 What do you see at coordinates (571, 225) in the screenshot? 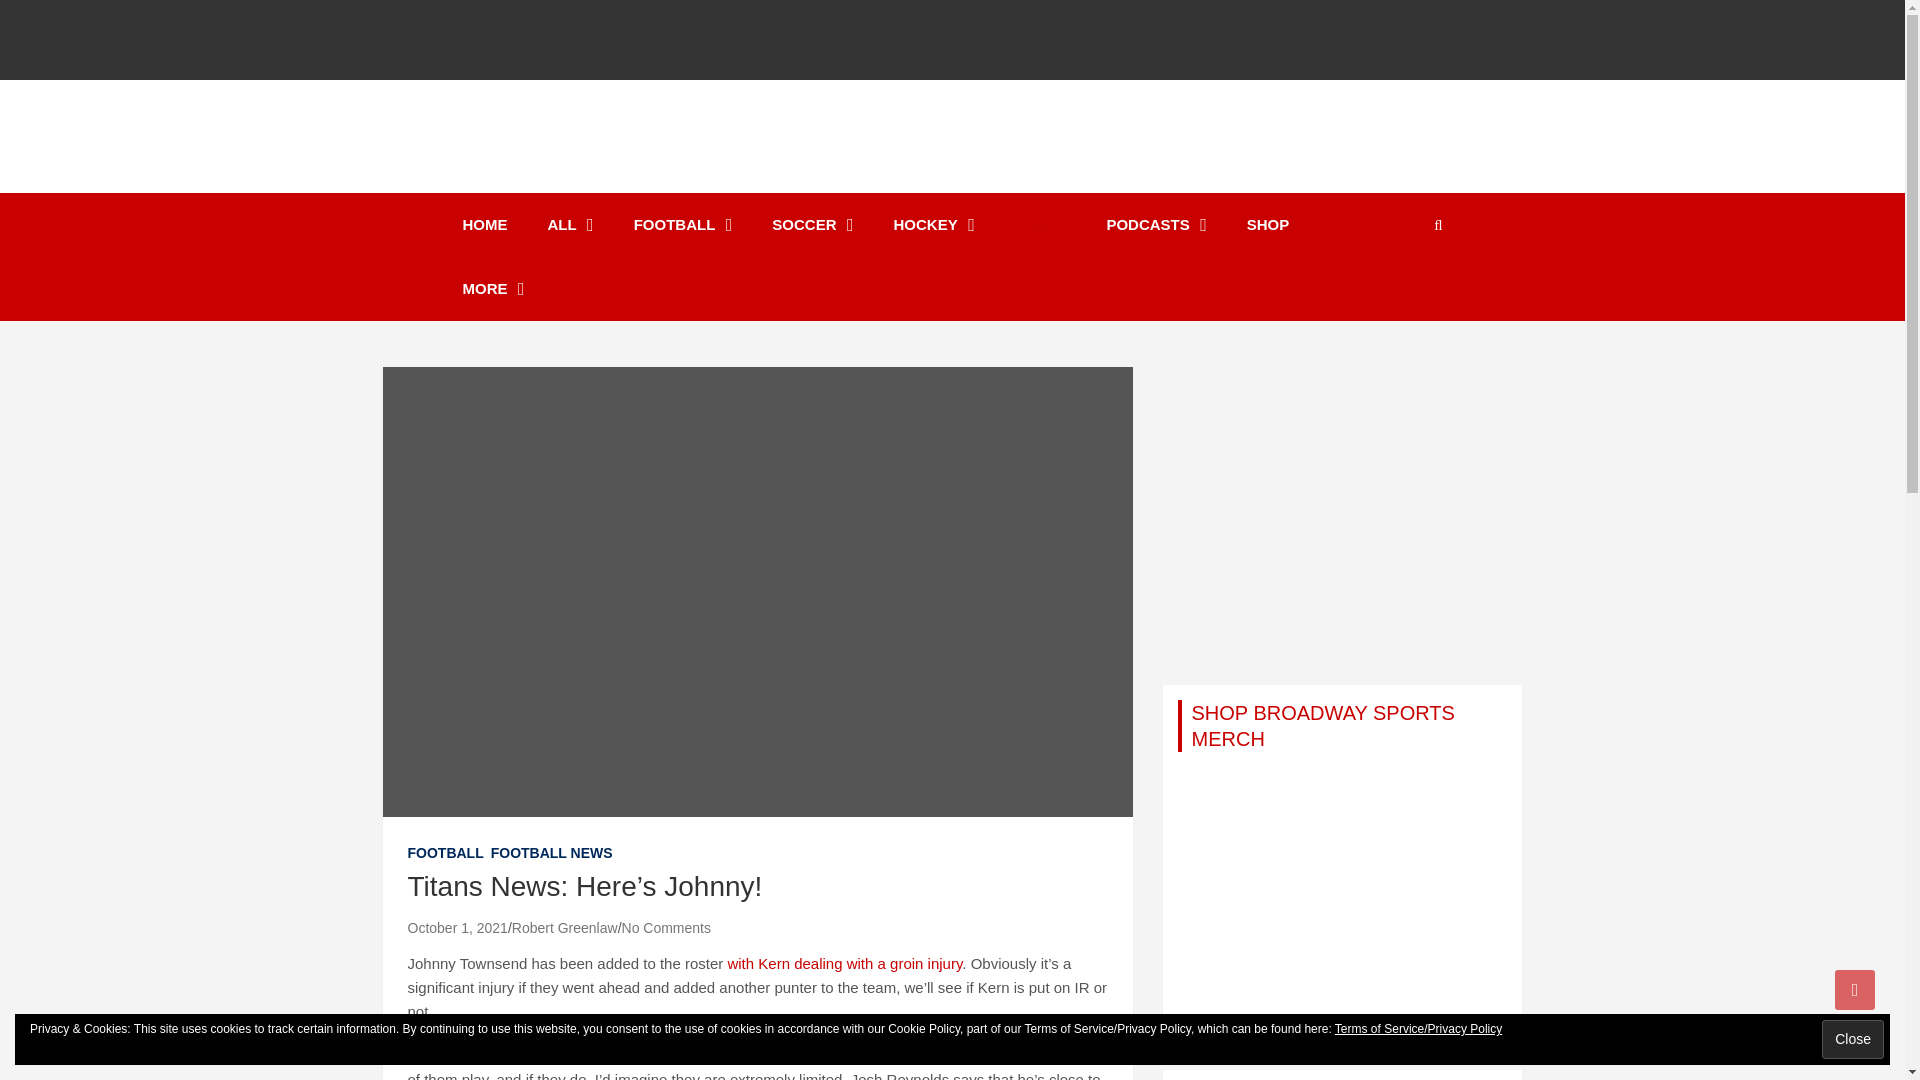
I see `ALL` at bounding box center [571, 225].